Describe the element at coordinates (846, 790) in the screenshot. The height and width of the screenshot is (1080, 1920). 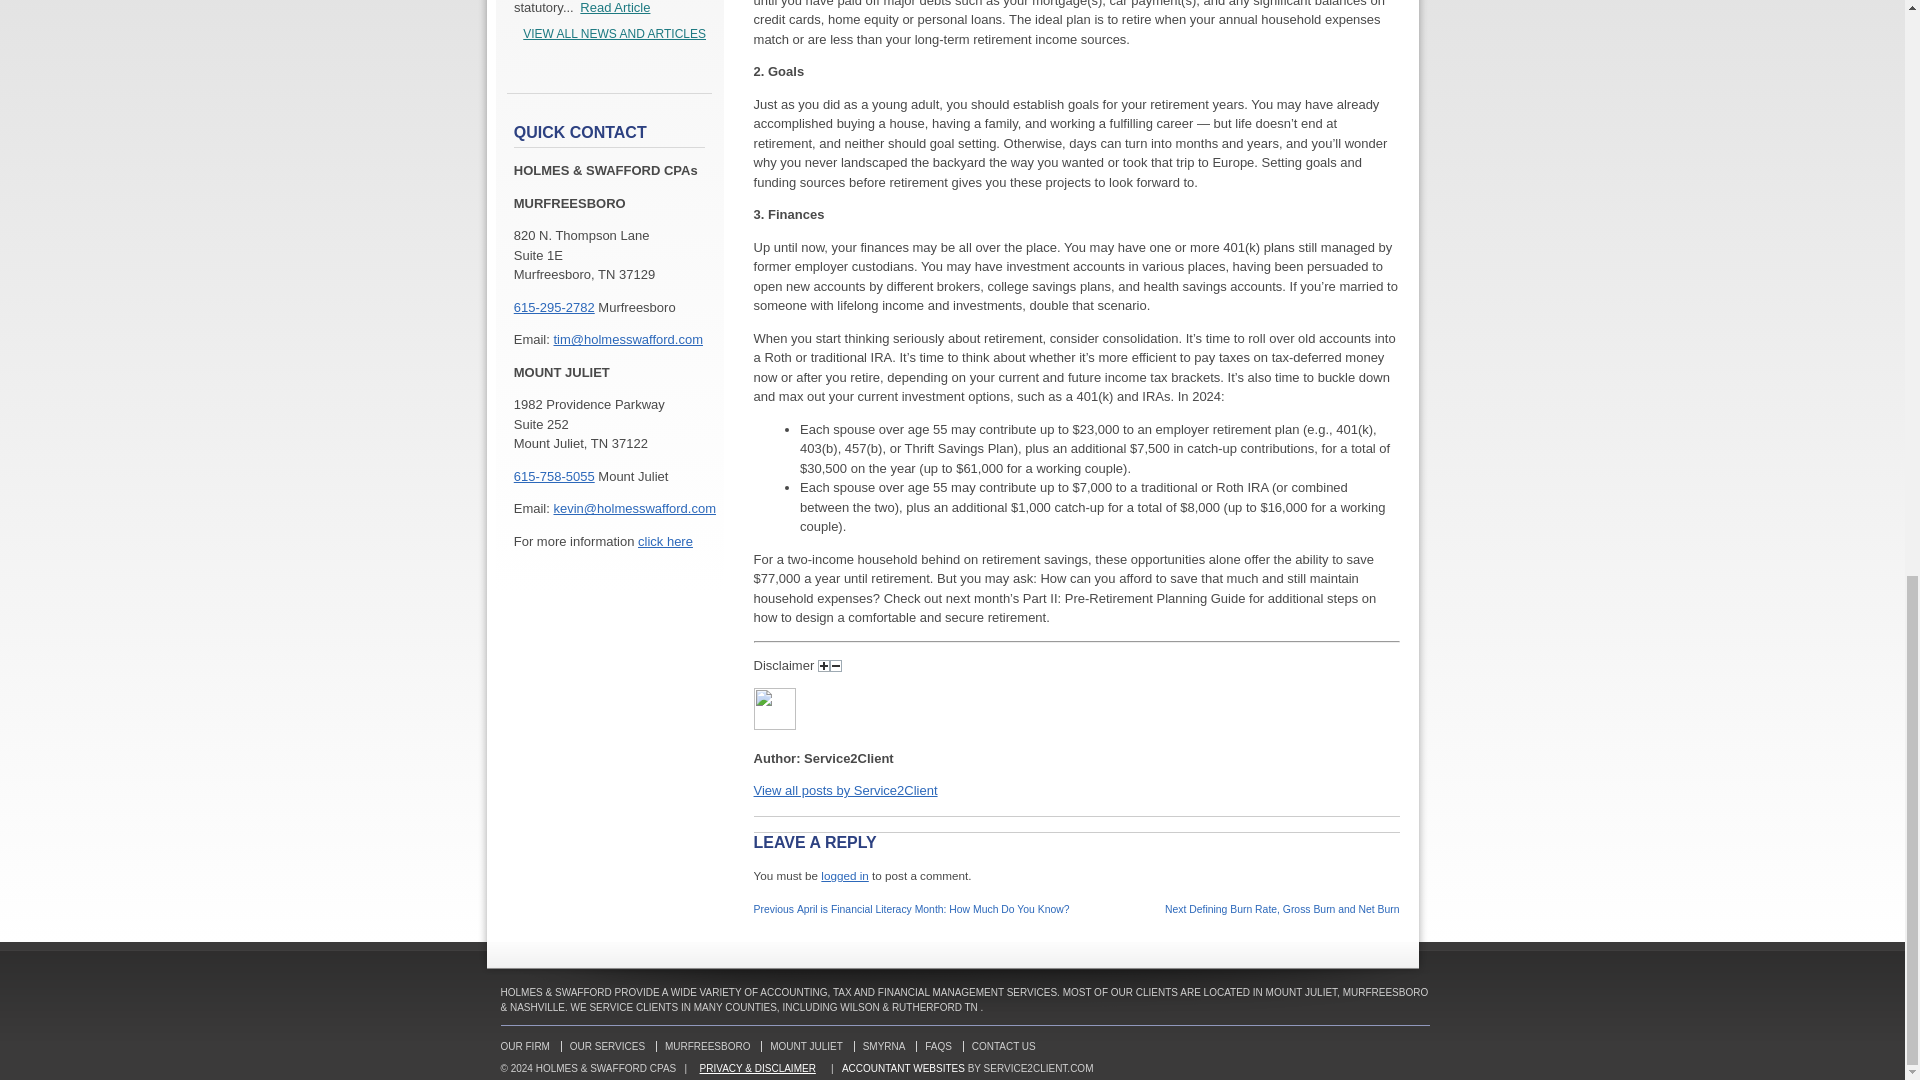
I see `View all posts by Service2Client` at that location.